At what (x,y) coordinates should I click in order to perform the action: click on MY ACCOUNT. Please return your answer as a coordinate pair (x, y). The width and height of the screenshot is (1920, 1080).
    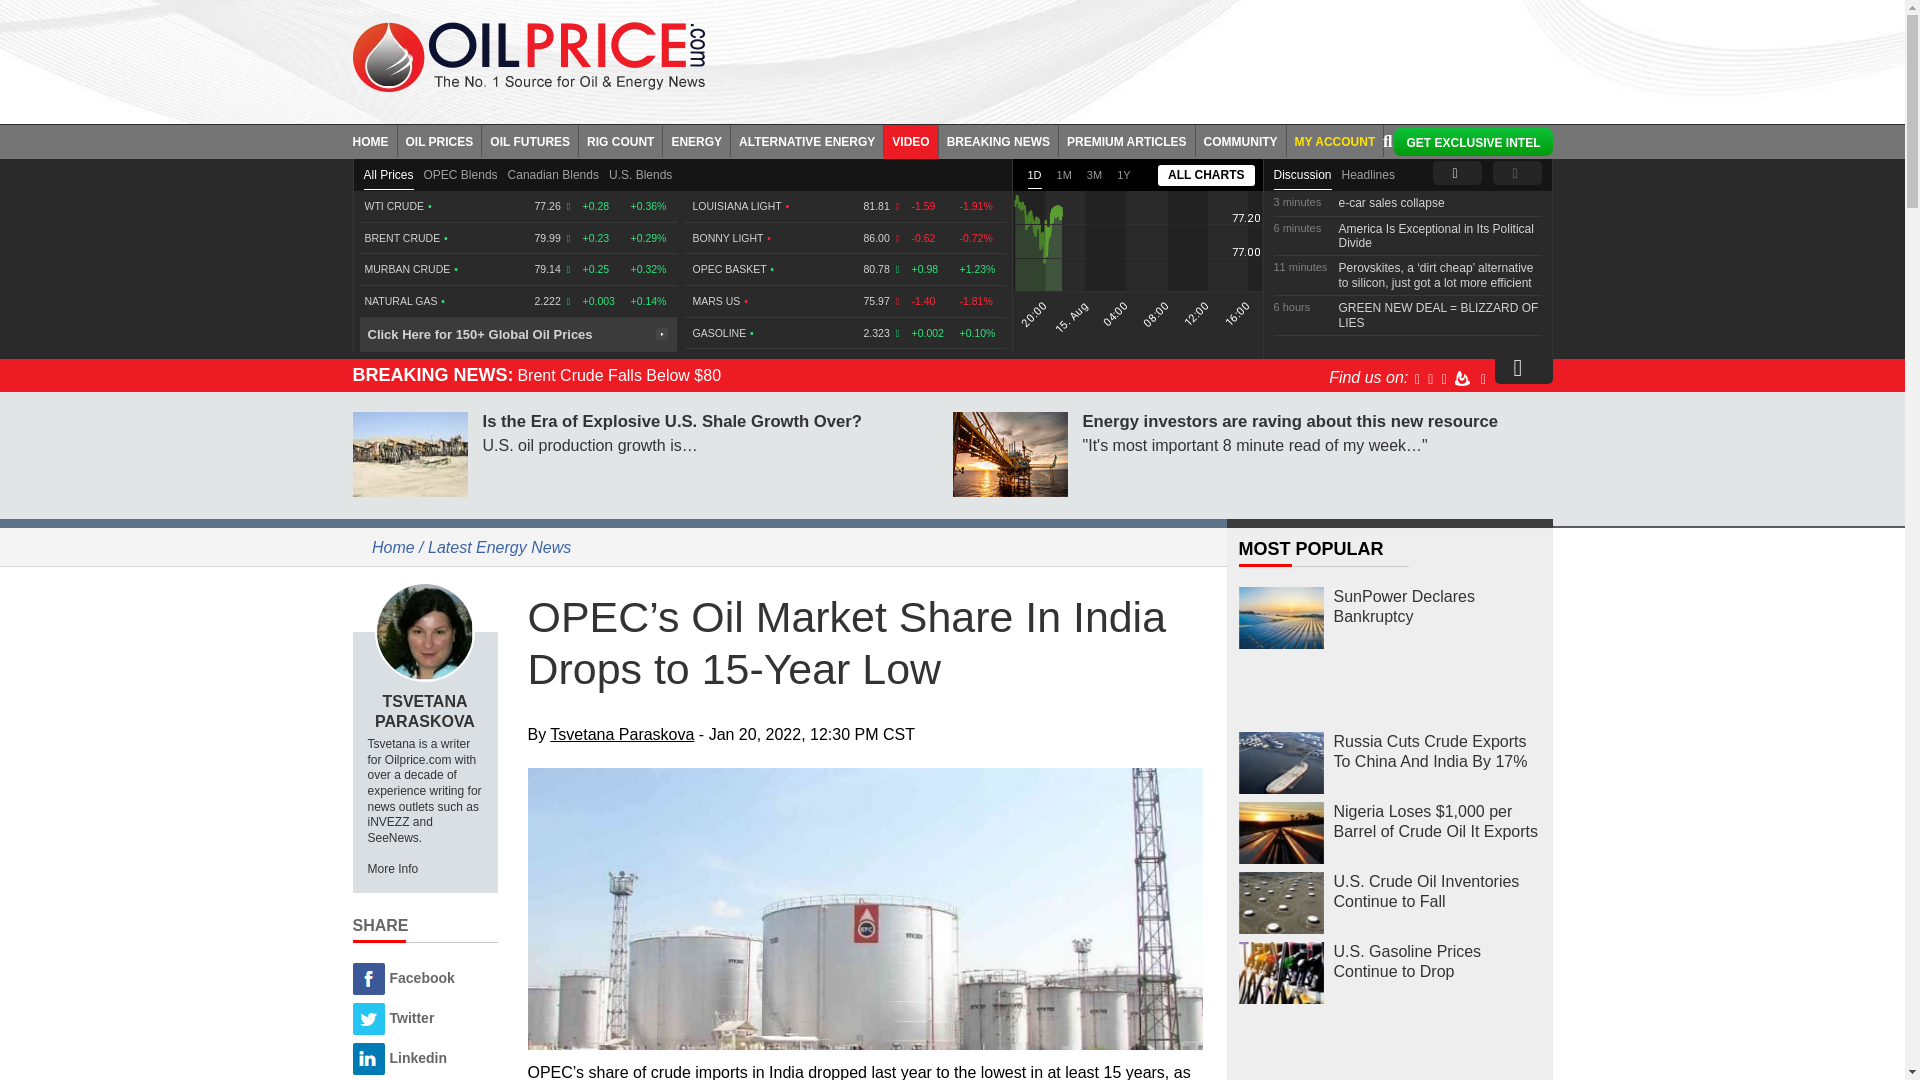
    Looking at the image, I should click on (1335, 140).